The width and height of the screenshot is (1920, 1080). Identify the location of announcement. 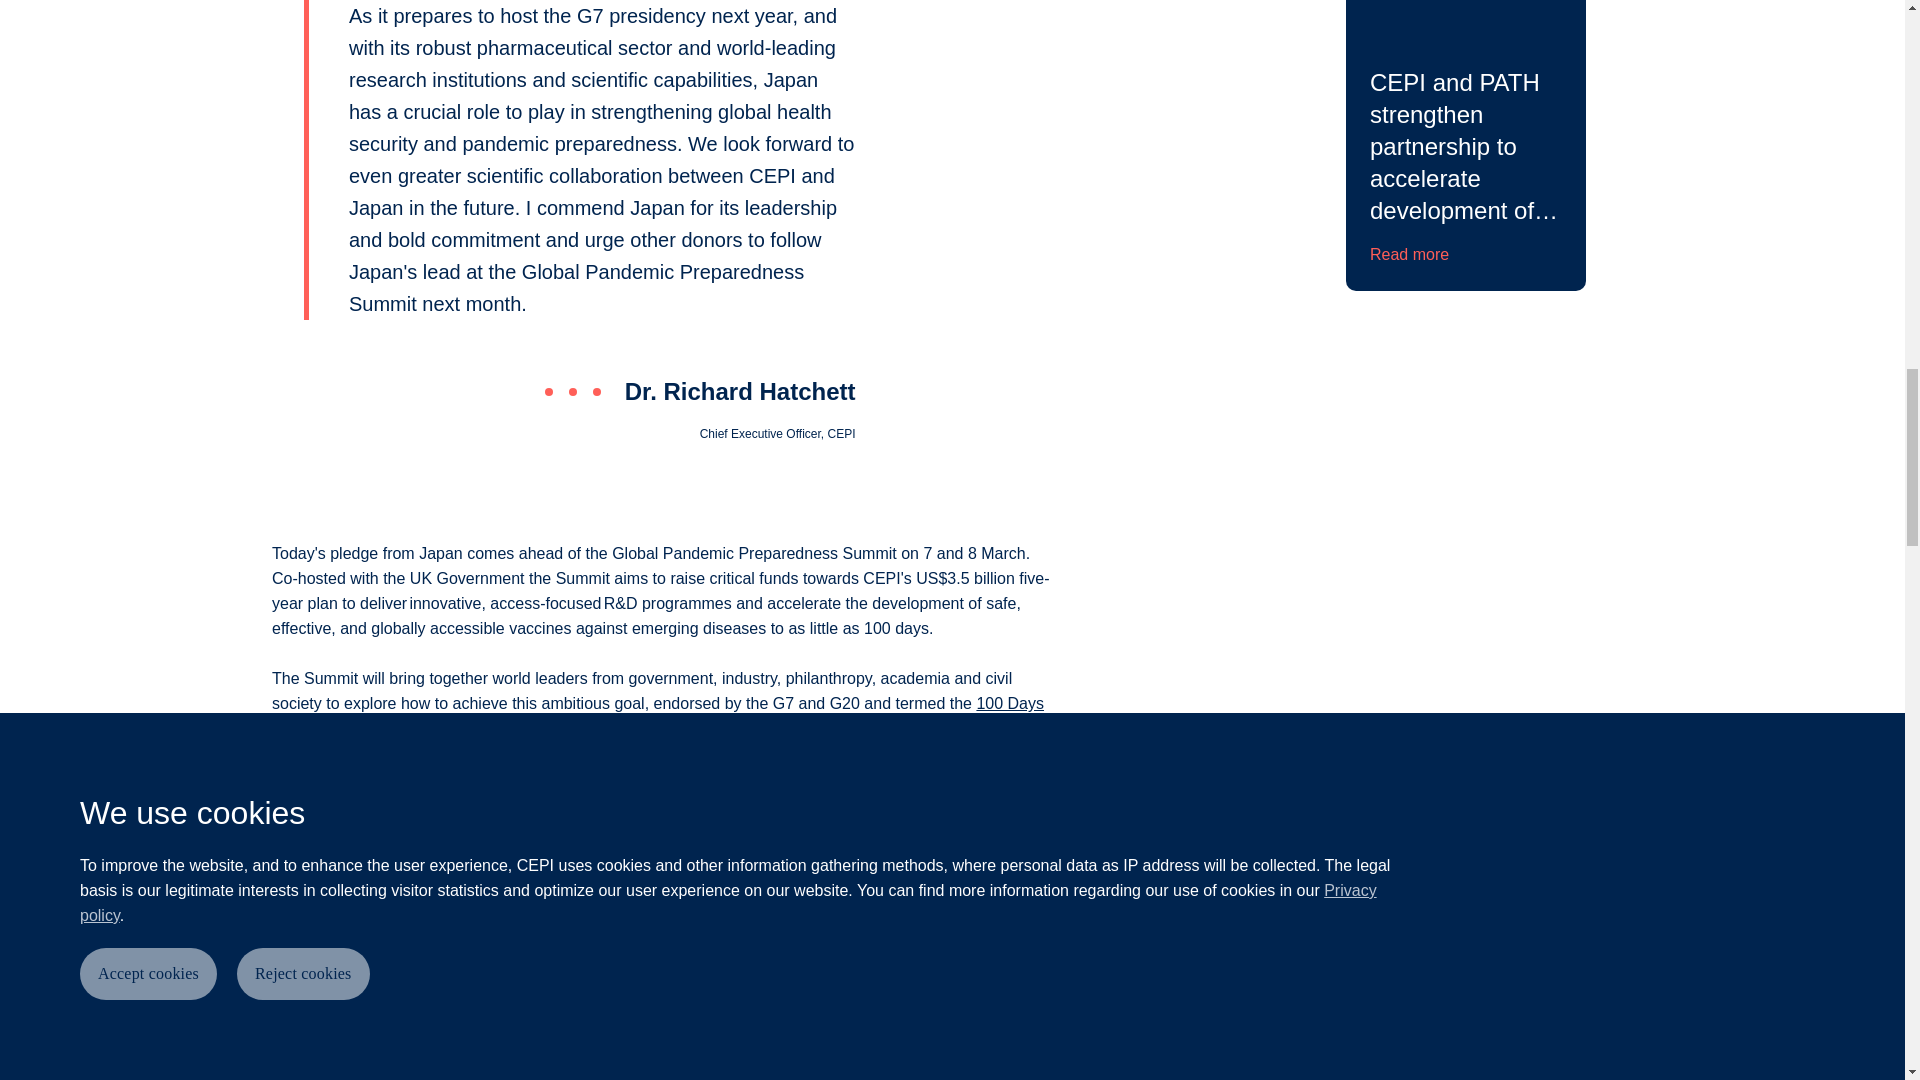
(336, 1014).